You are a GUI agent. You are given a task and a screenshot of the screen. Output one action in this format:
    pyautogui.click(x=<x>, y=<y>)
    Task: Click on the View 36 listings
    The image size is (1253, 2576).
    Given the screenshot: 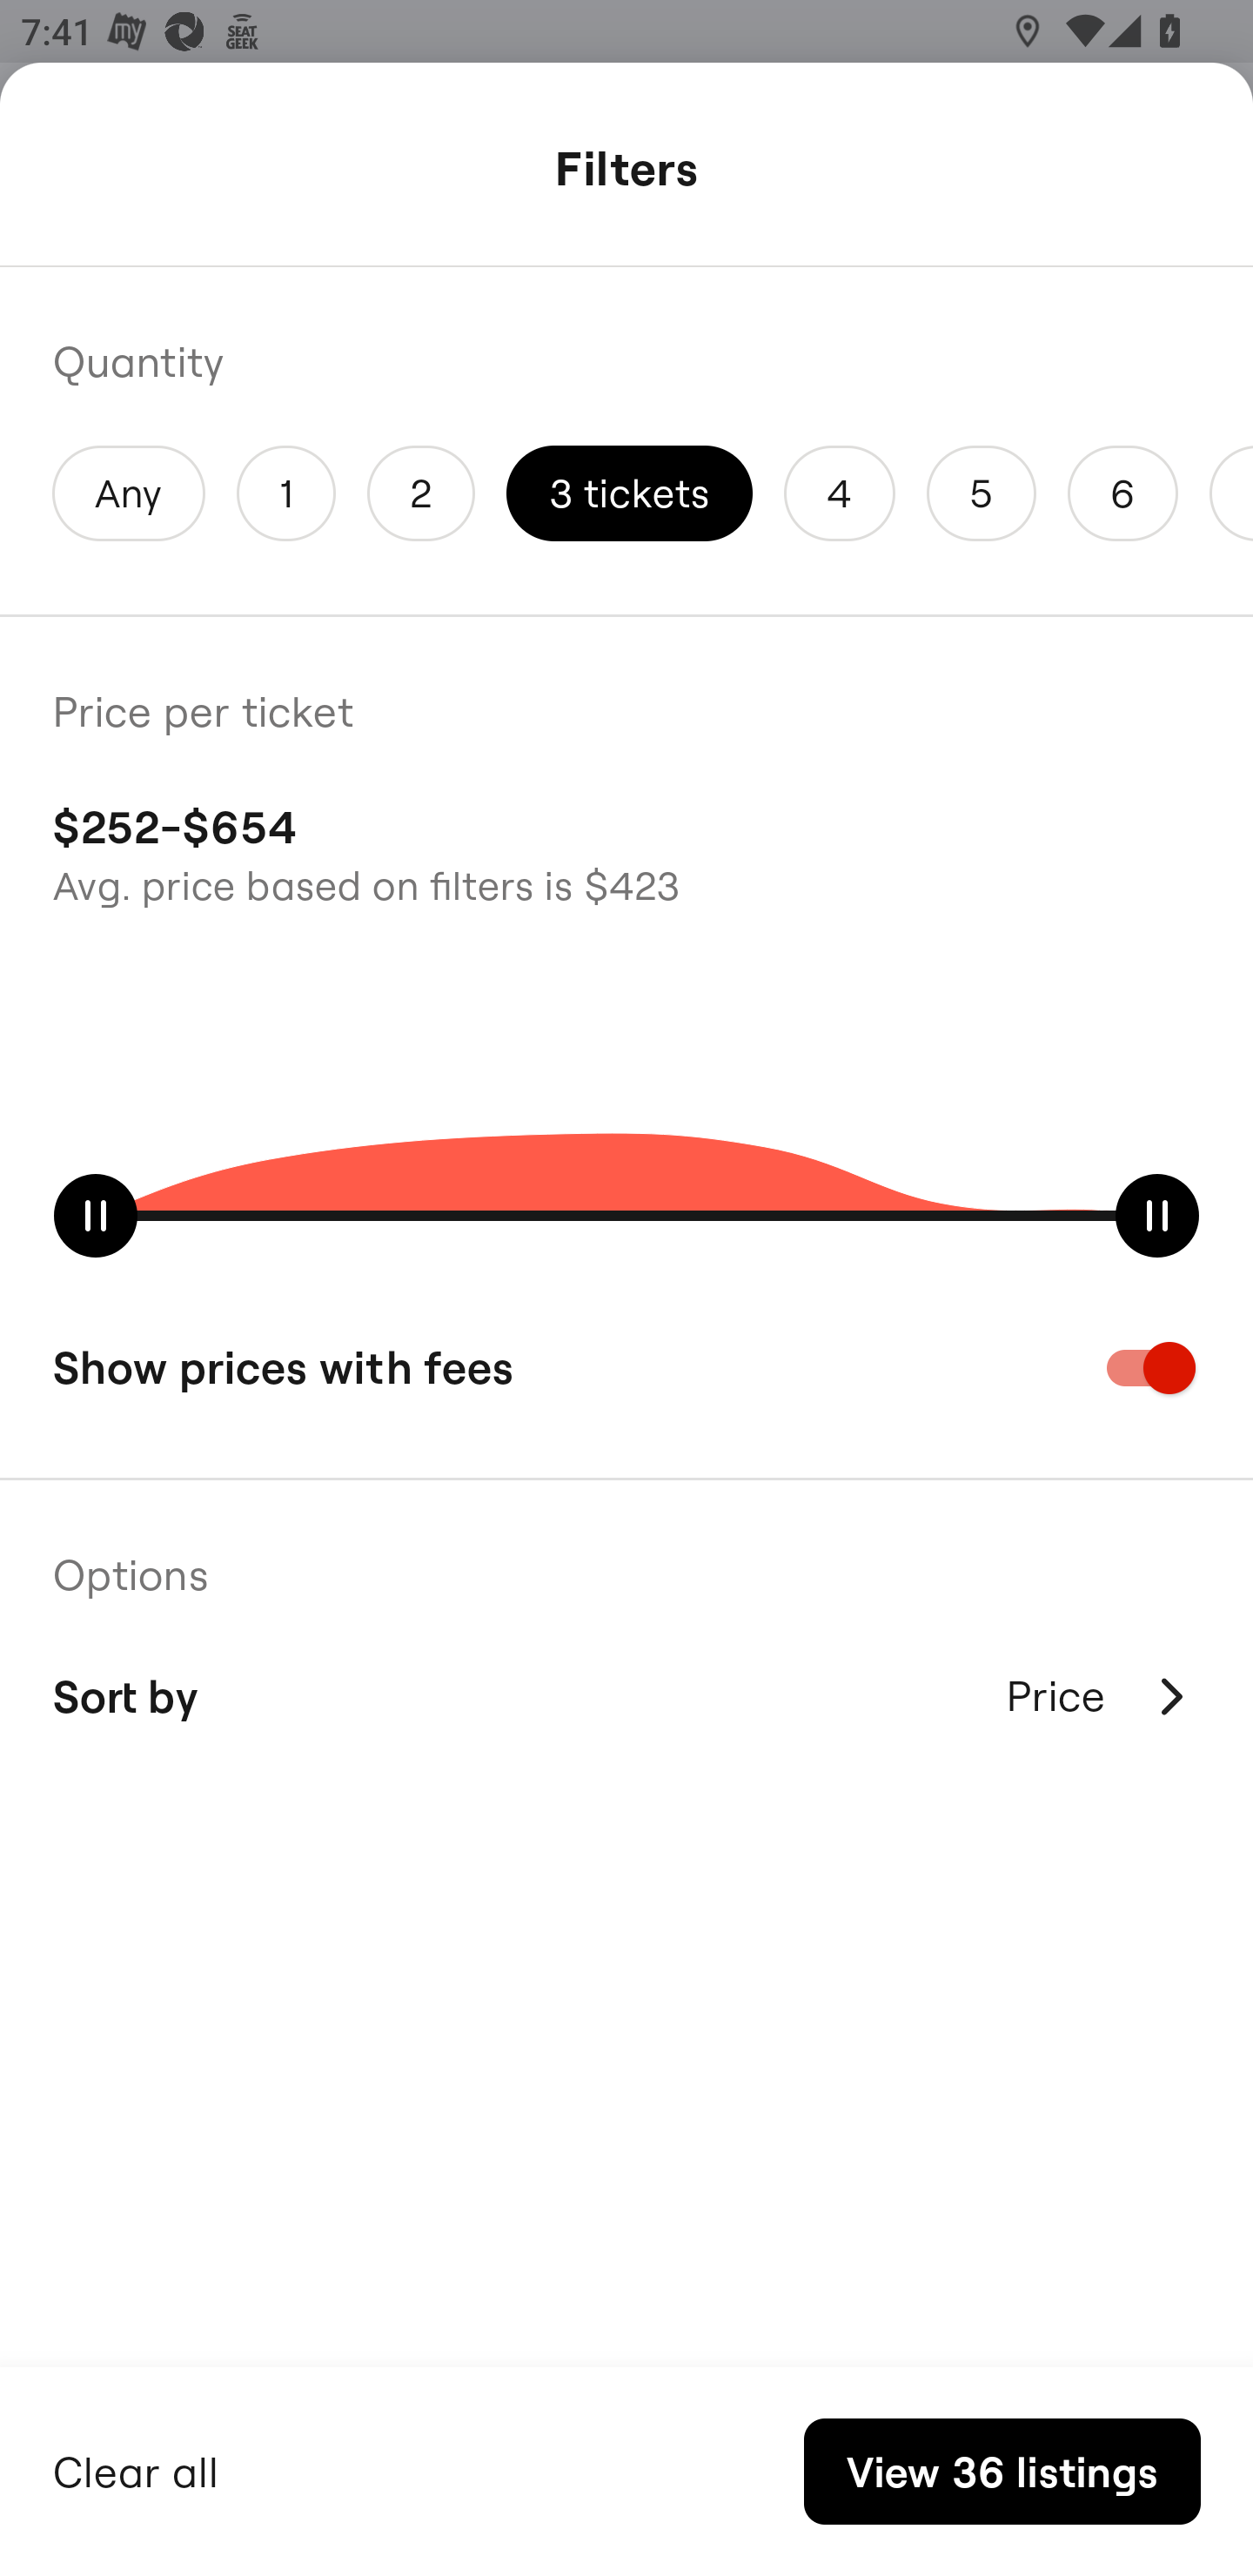 What is the action you would take?
    pyautogui.click(x=1002, y=2472)
    